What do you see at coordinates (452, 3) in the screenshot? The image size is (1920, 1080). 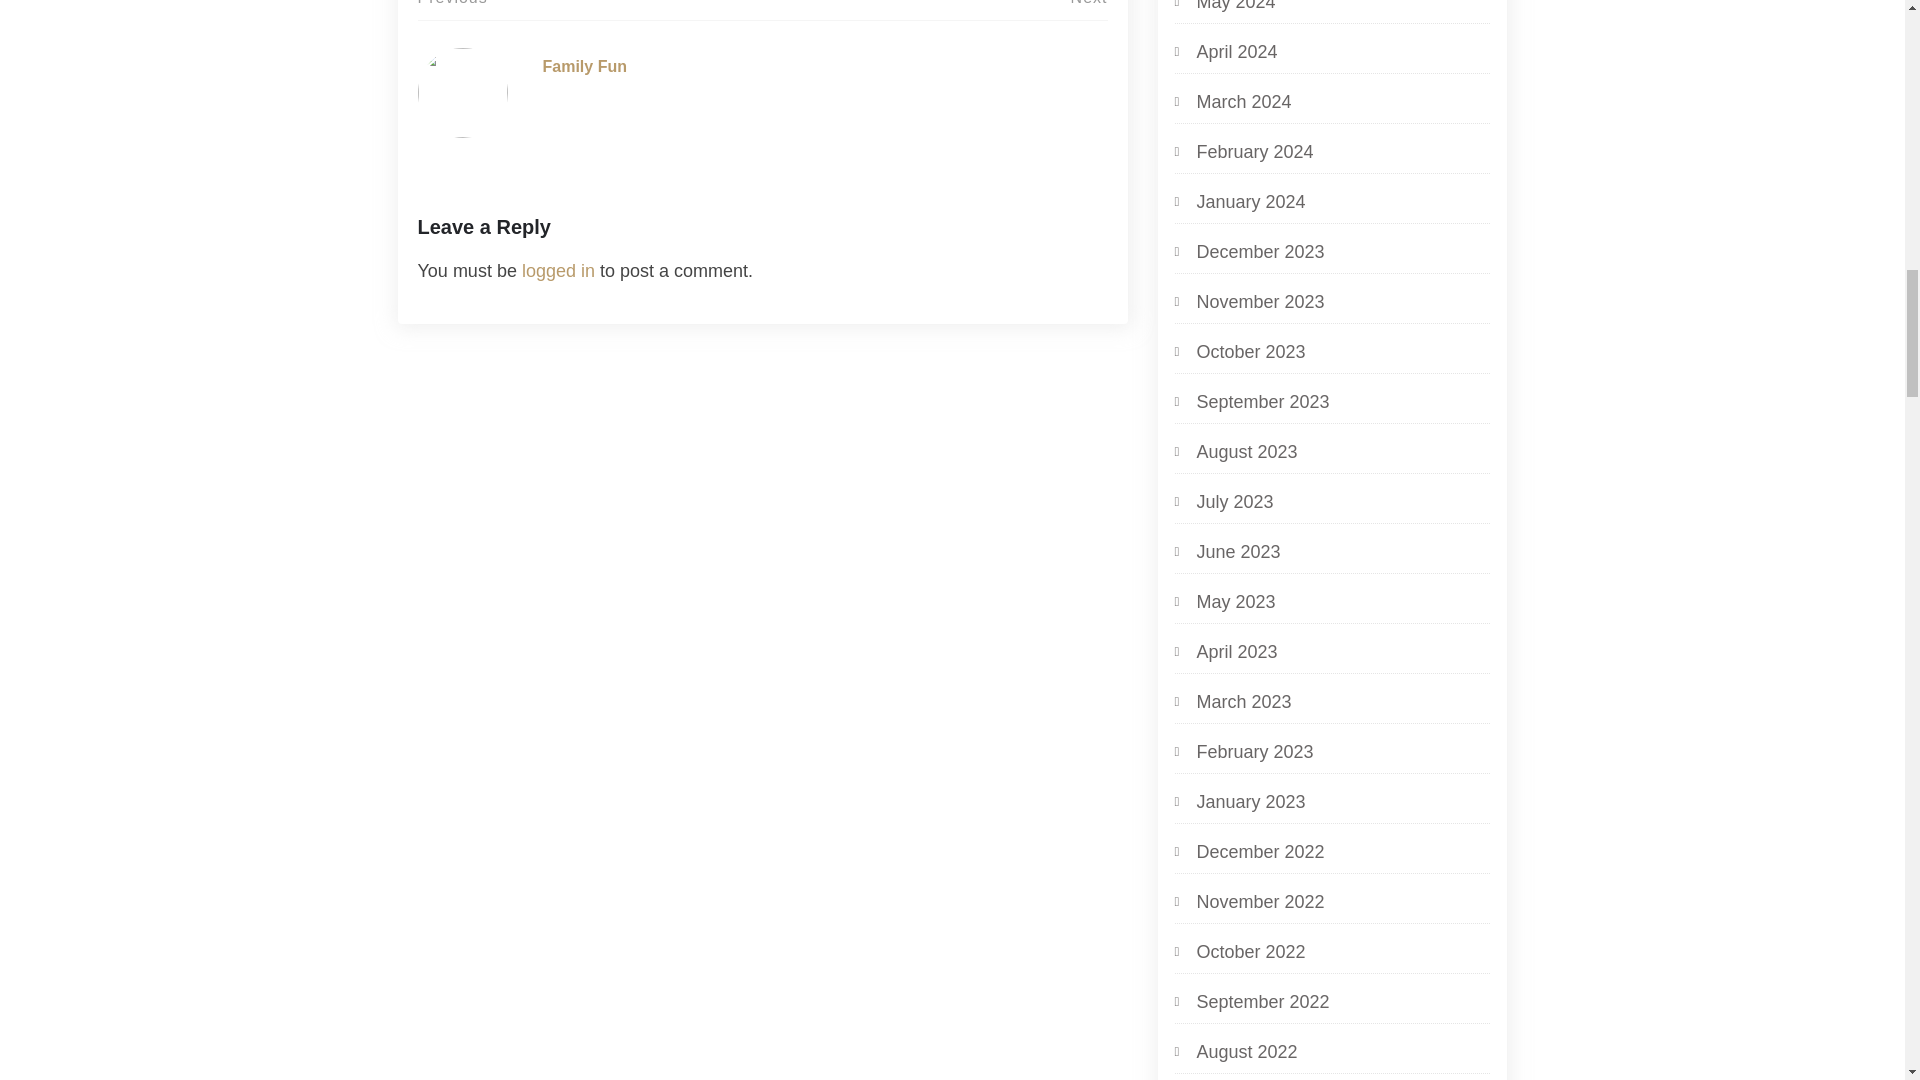 I see `Previous` at bounding box center [452, 3].